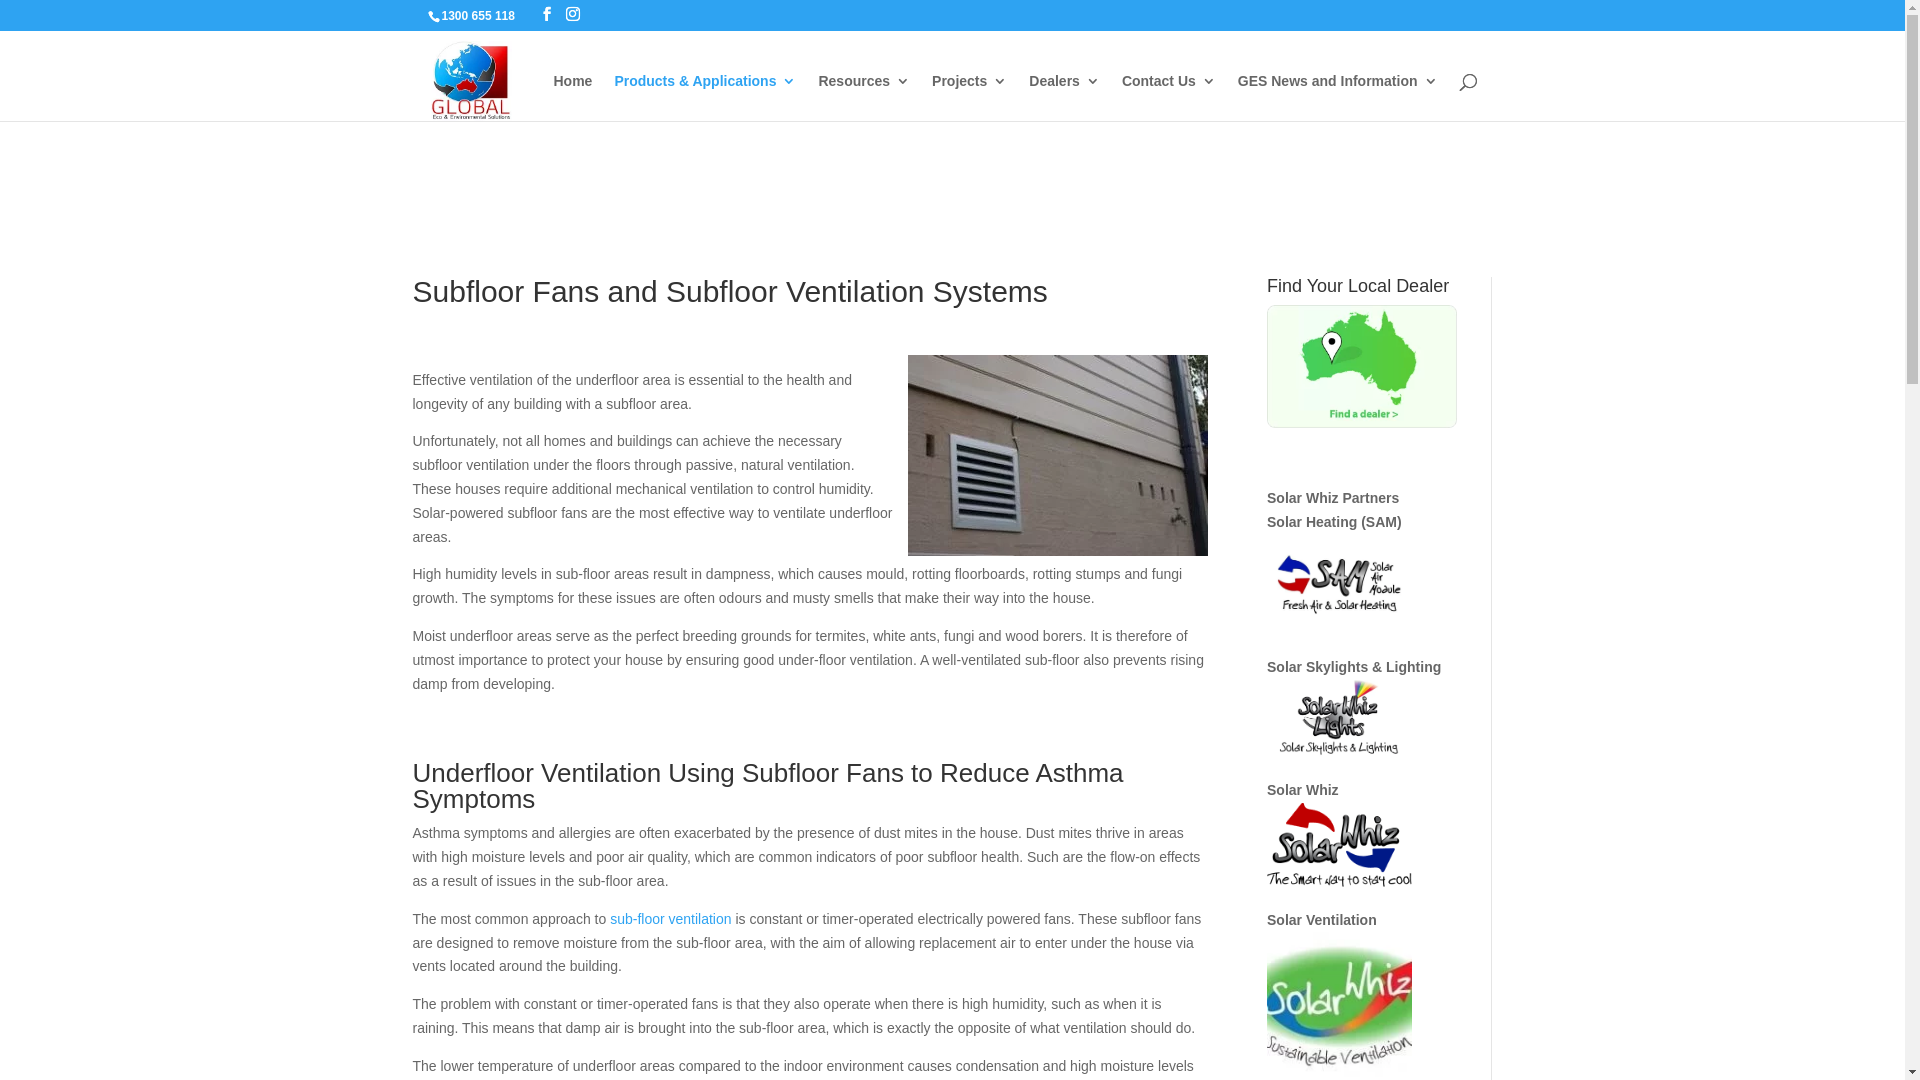 This screenshot has width=1920, height=1080. Describe the element at coordinates (1064, 98) in the screenshot. I see `Dealers` at that location.